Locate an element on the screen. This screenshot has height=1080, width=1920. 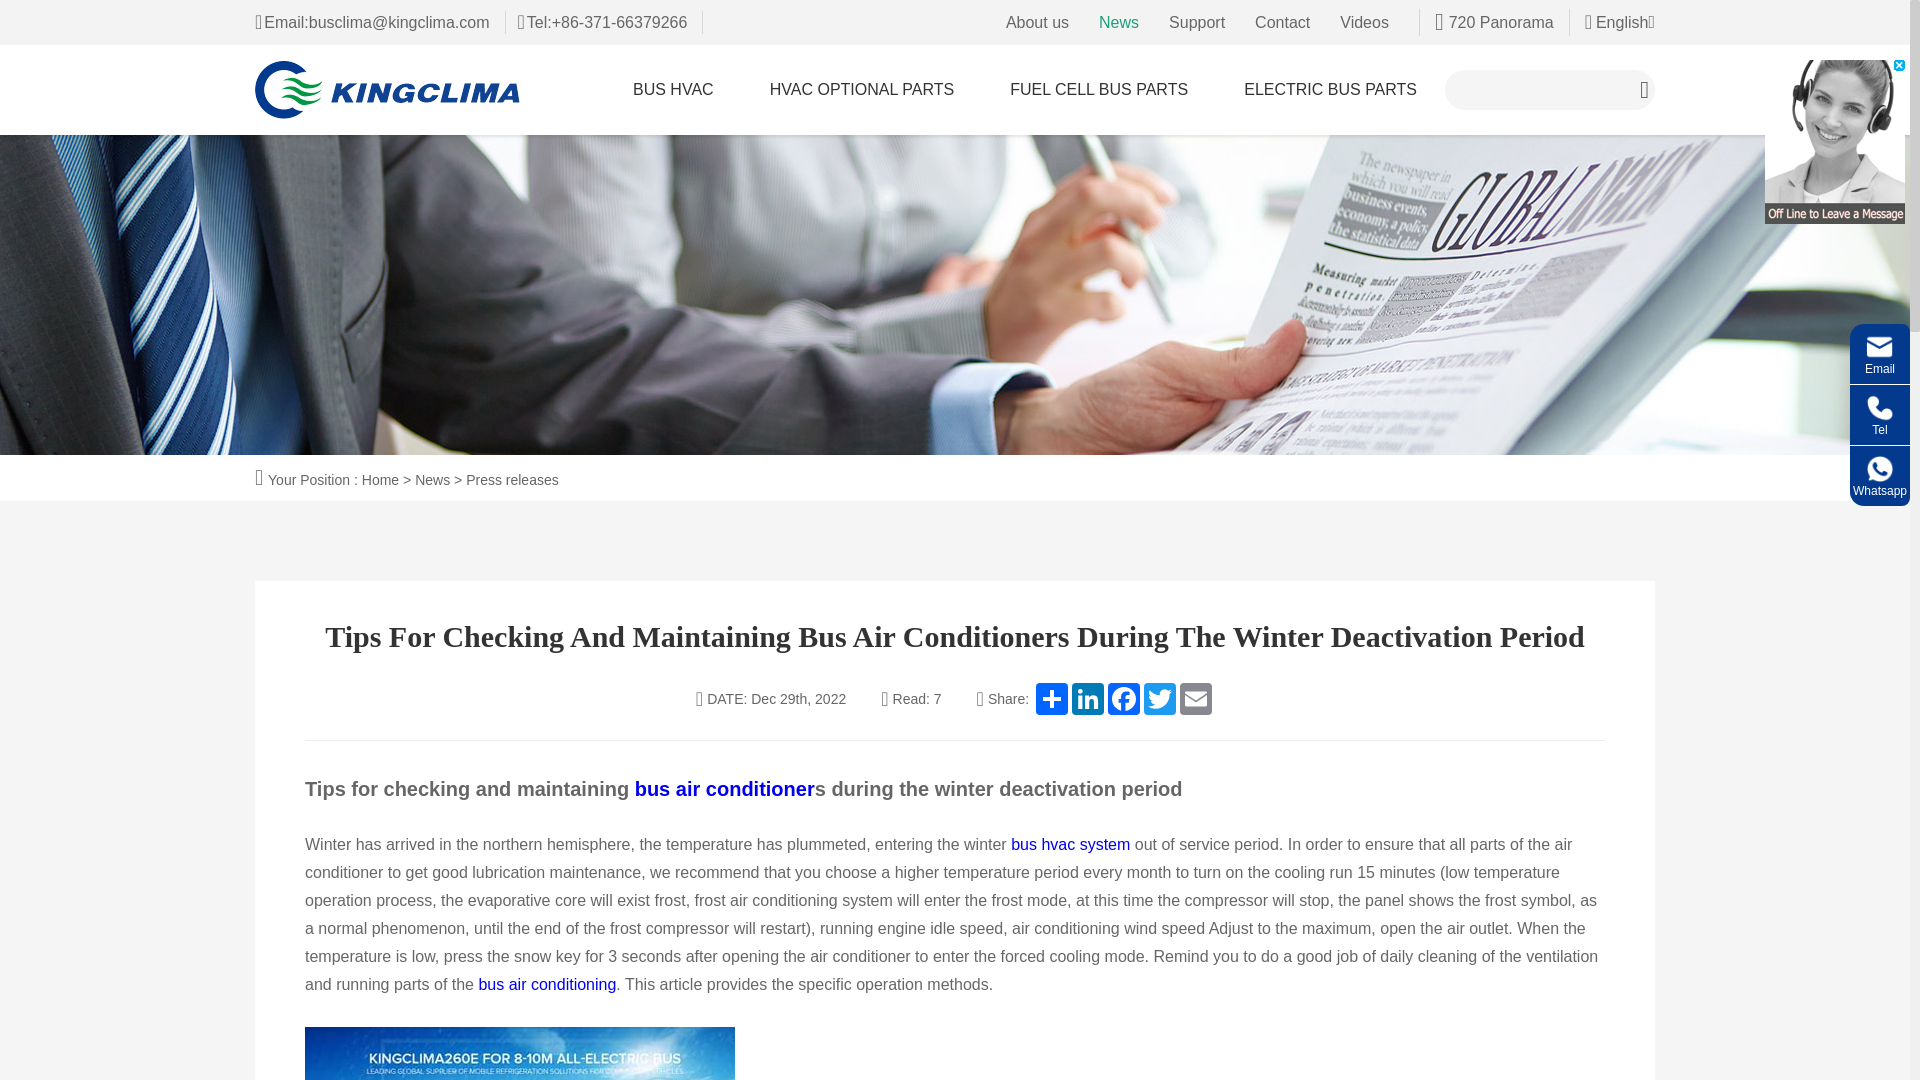
Fuel Cell Bus Parts is located at coordinates (1099, 90).